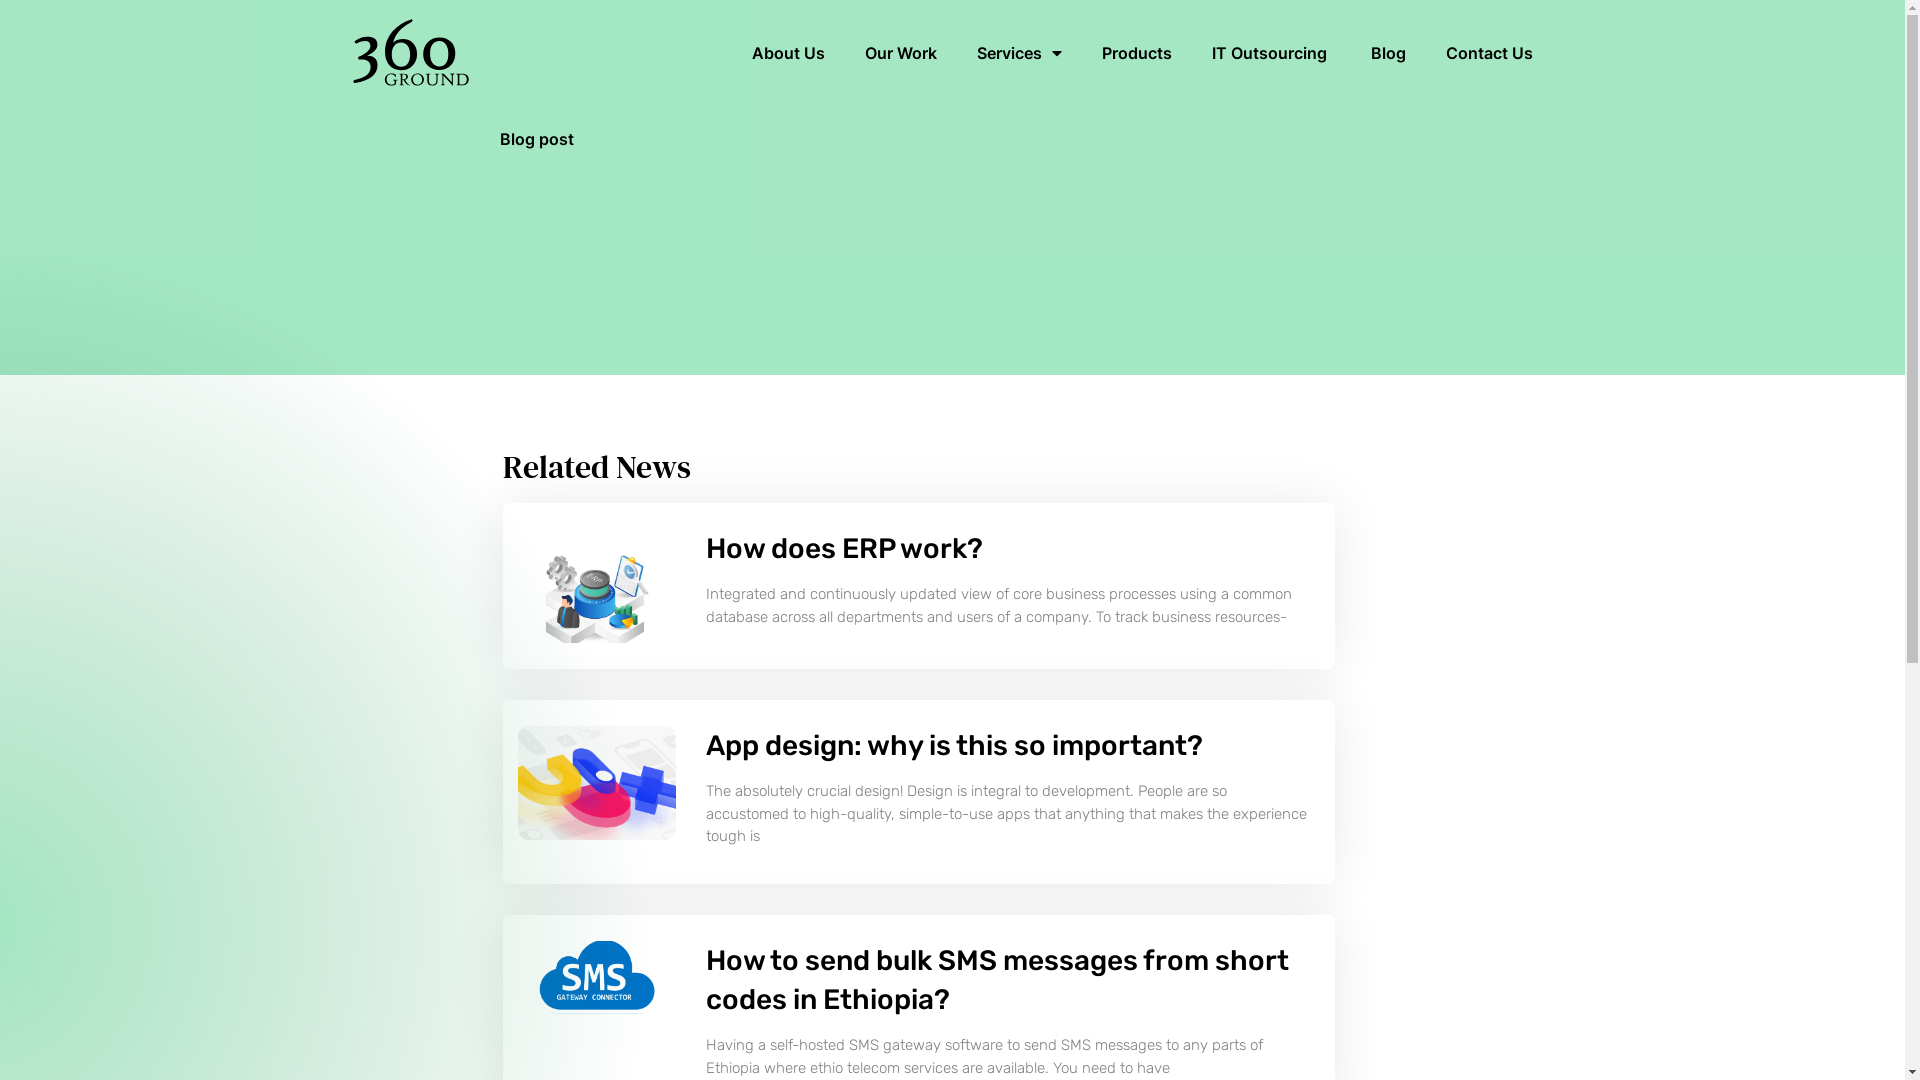  I want to click on Contact Us, so click(1490, 53).